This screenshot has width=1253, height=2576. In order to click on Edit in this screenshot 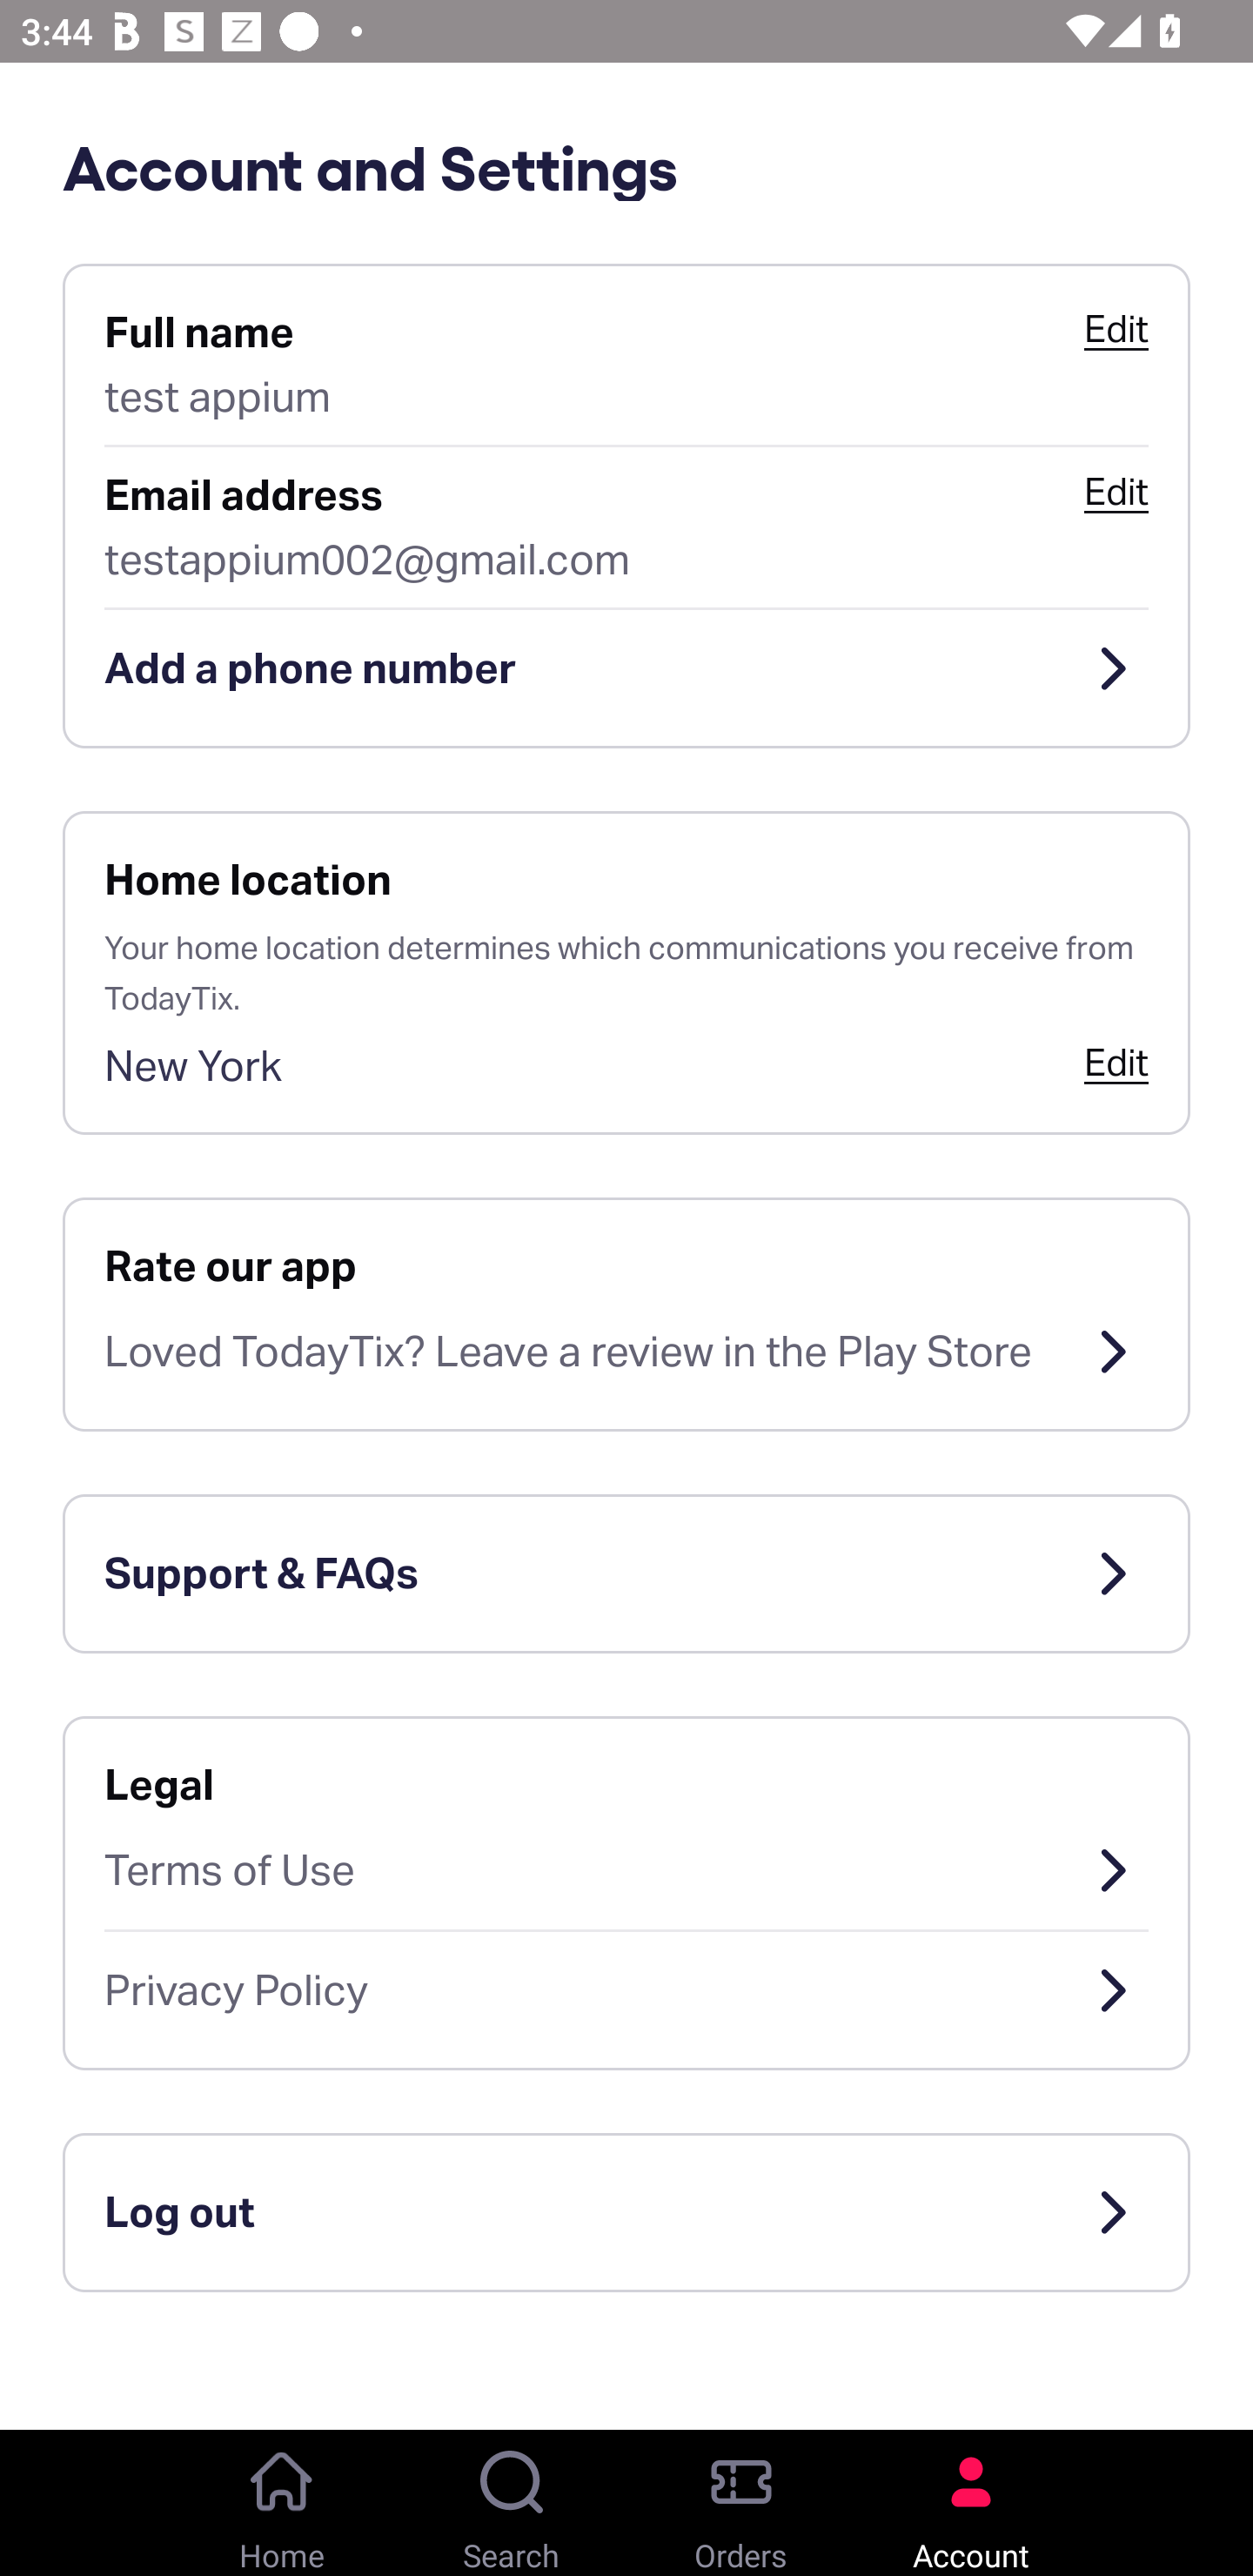, I will do `click(1116, 1062)`.